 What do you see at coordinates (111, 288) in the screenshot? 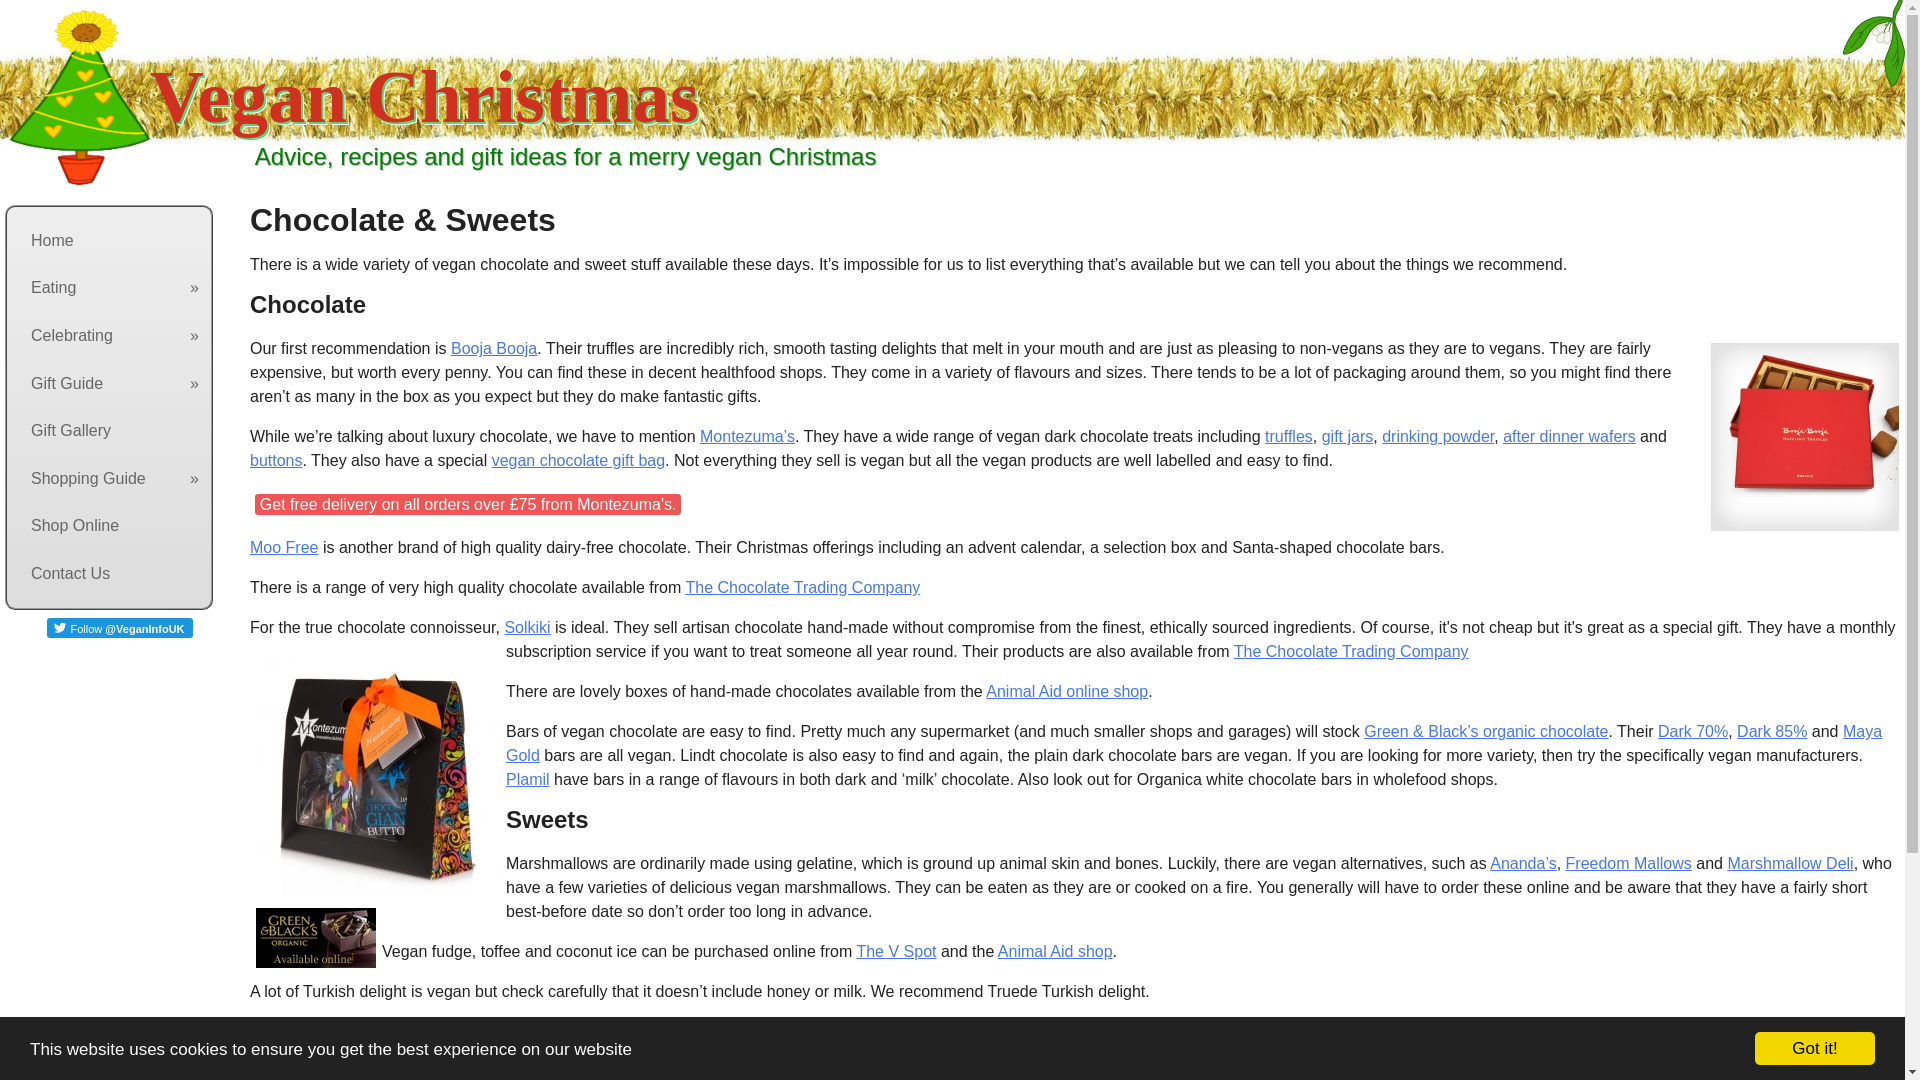
I see `Eating` at bounding box center [111, 288].